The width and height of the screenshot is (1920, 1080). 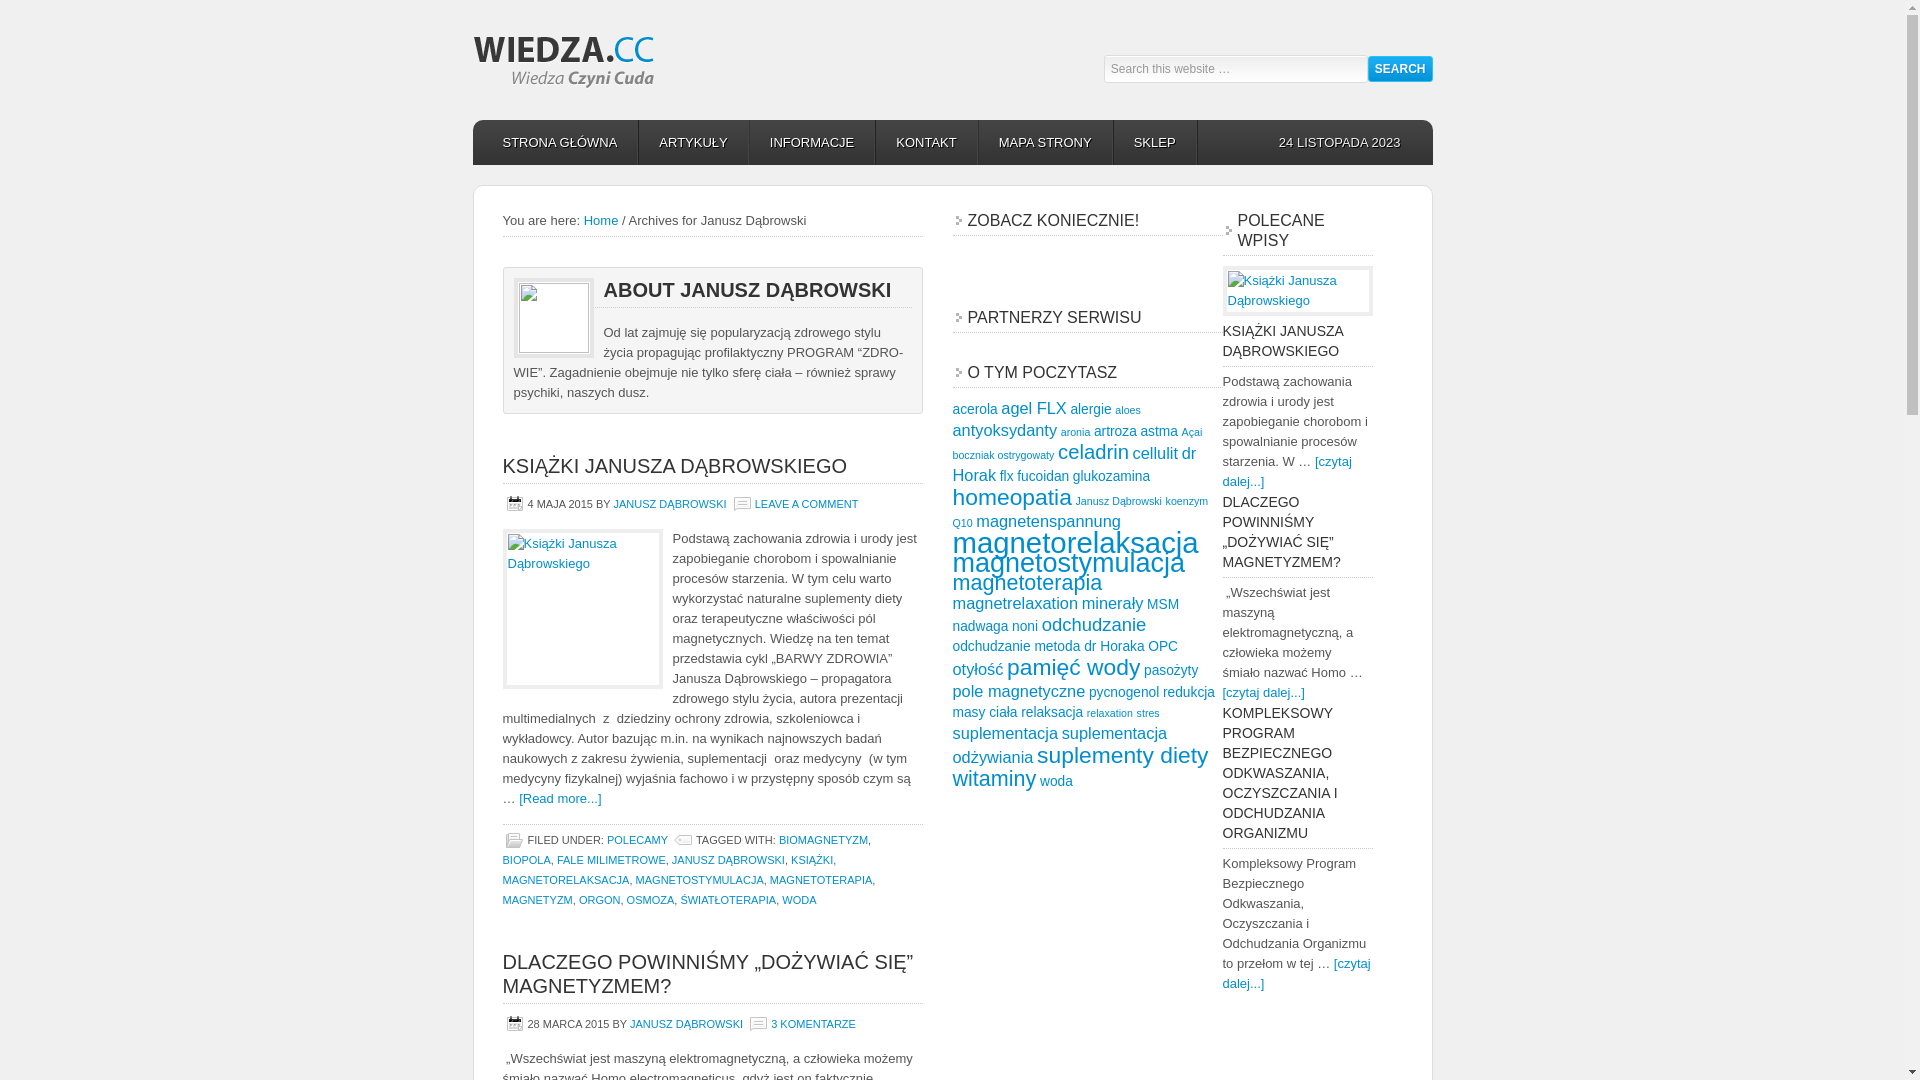 What do you see at coordinates (537, 900) in the screenshot?
I see `MAGNETYZM` at bounding box center [537, 900].